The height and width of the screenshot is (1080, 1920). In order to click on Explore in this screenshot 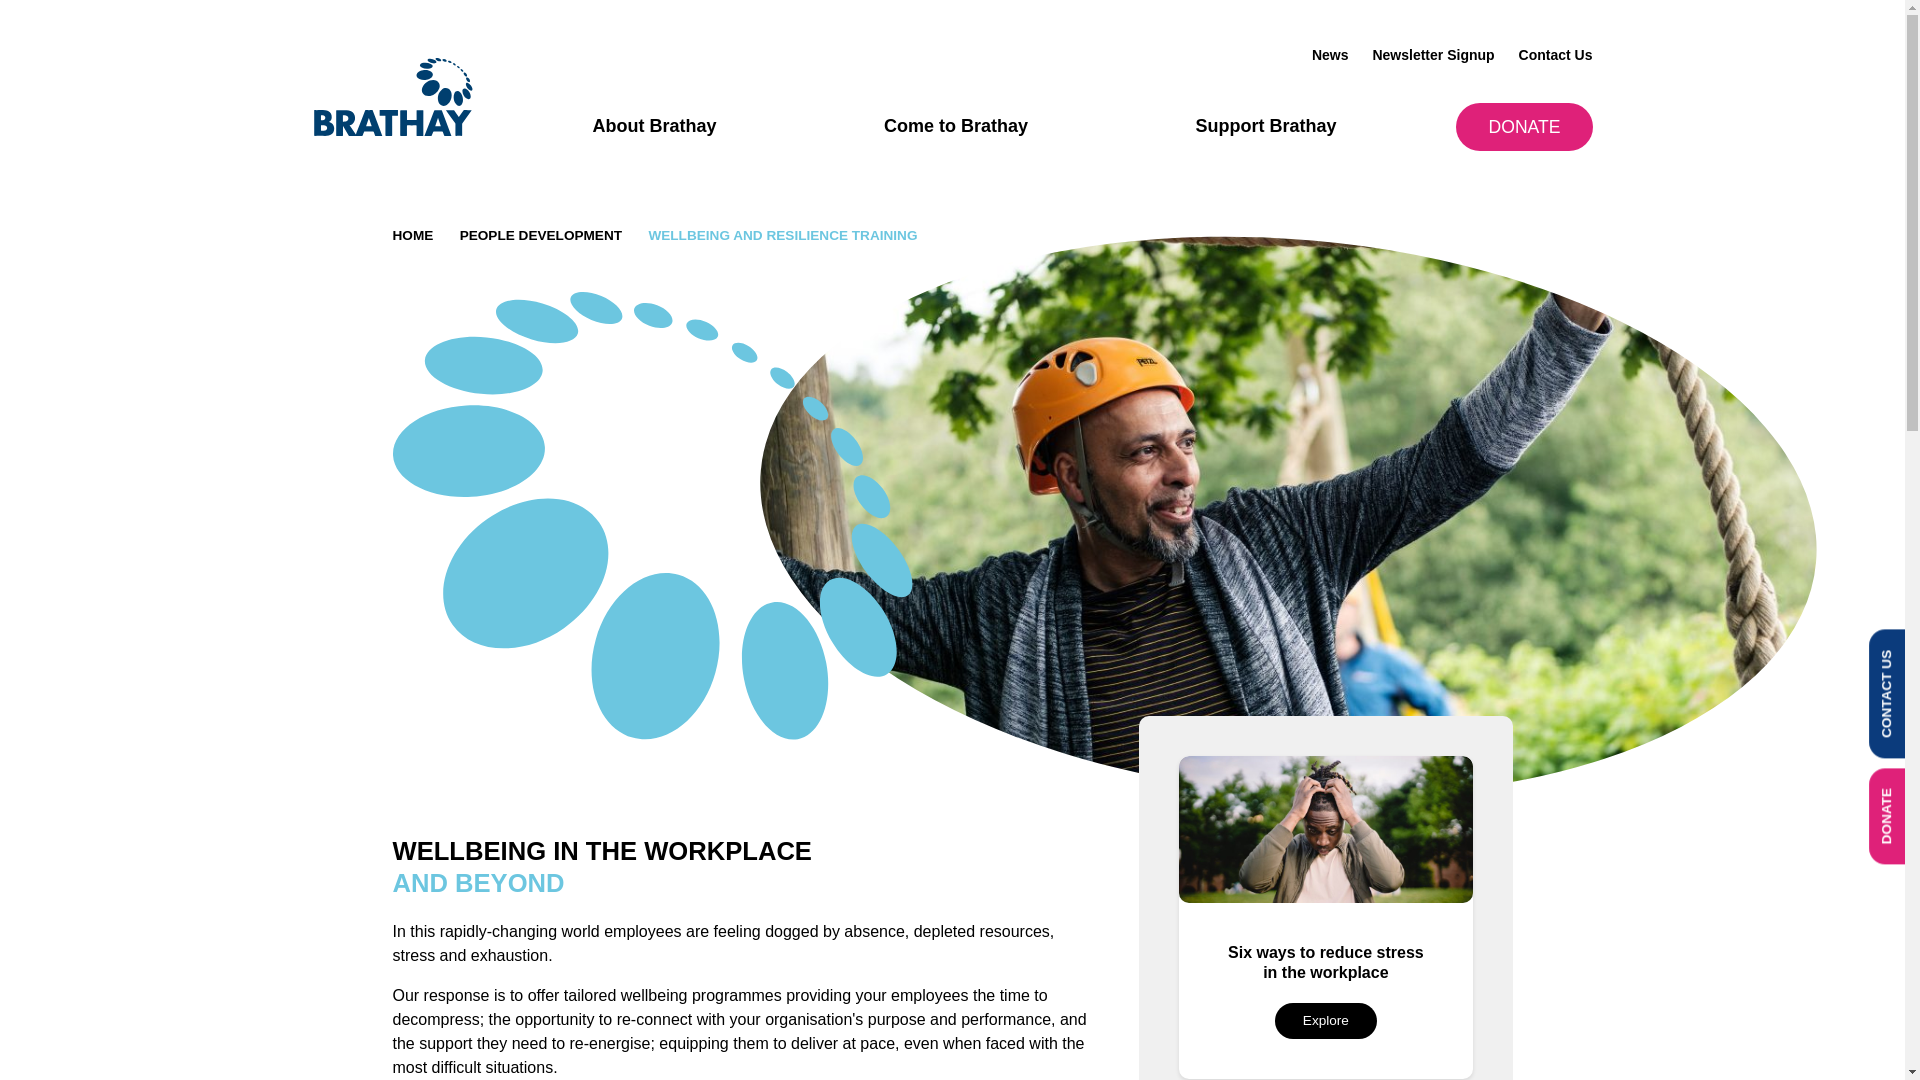, I will do `click(1325, 1020)`.